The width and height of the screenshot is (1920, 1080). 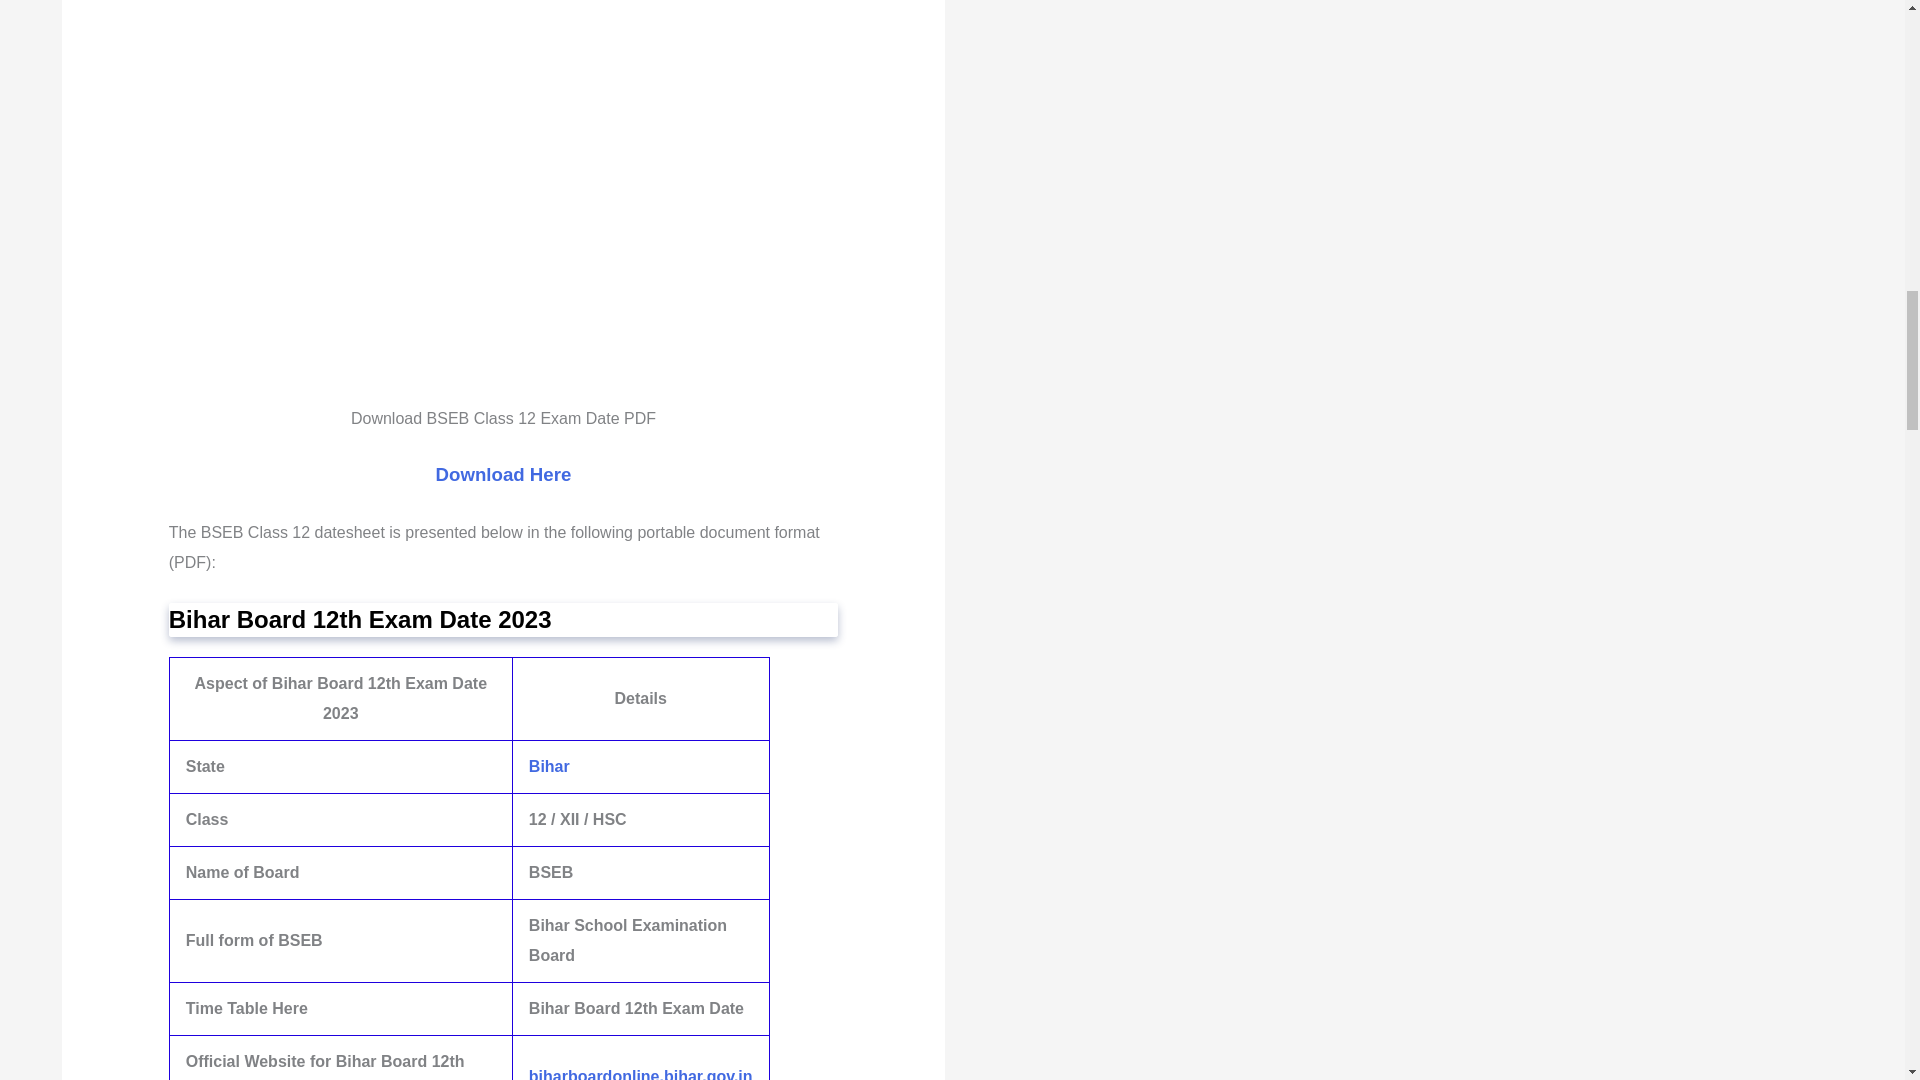 I want to click on Download Here, so click(x=504, y=474).